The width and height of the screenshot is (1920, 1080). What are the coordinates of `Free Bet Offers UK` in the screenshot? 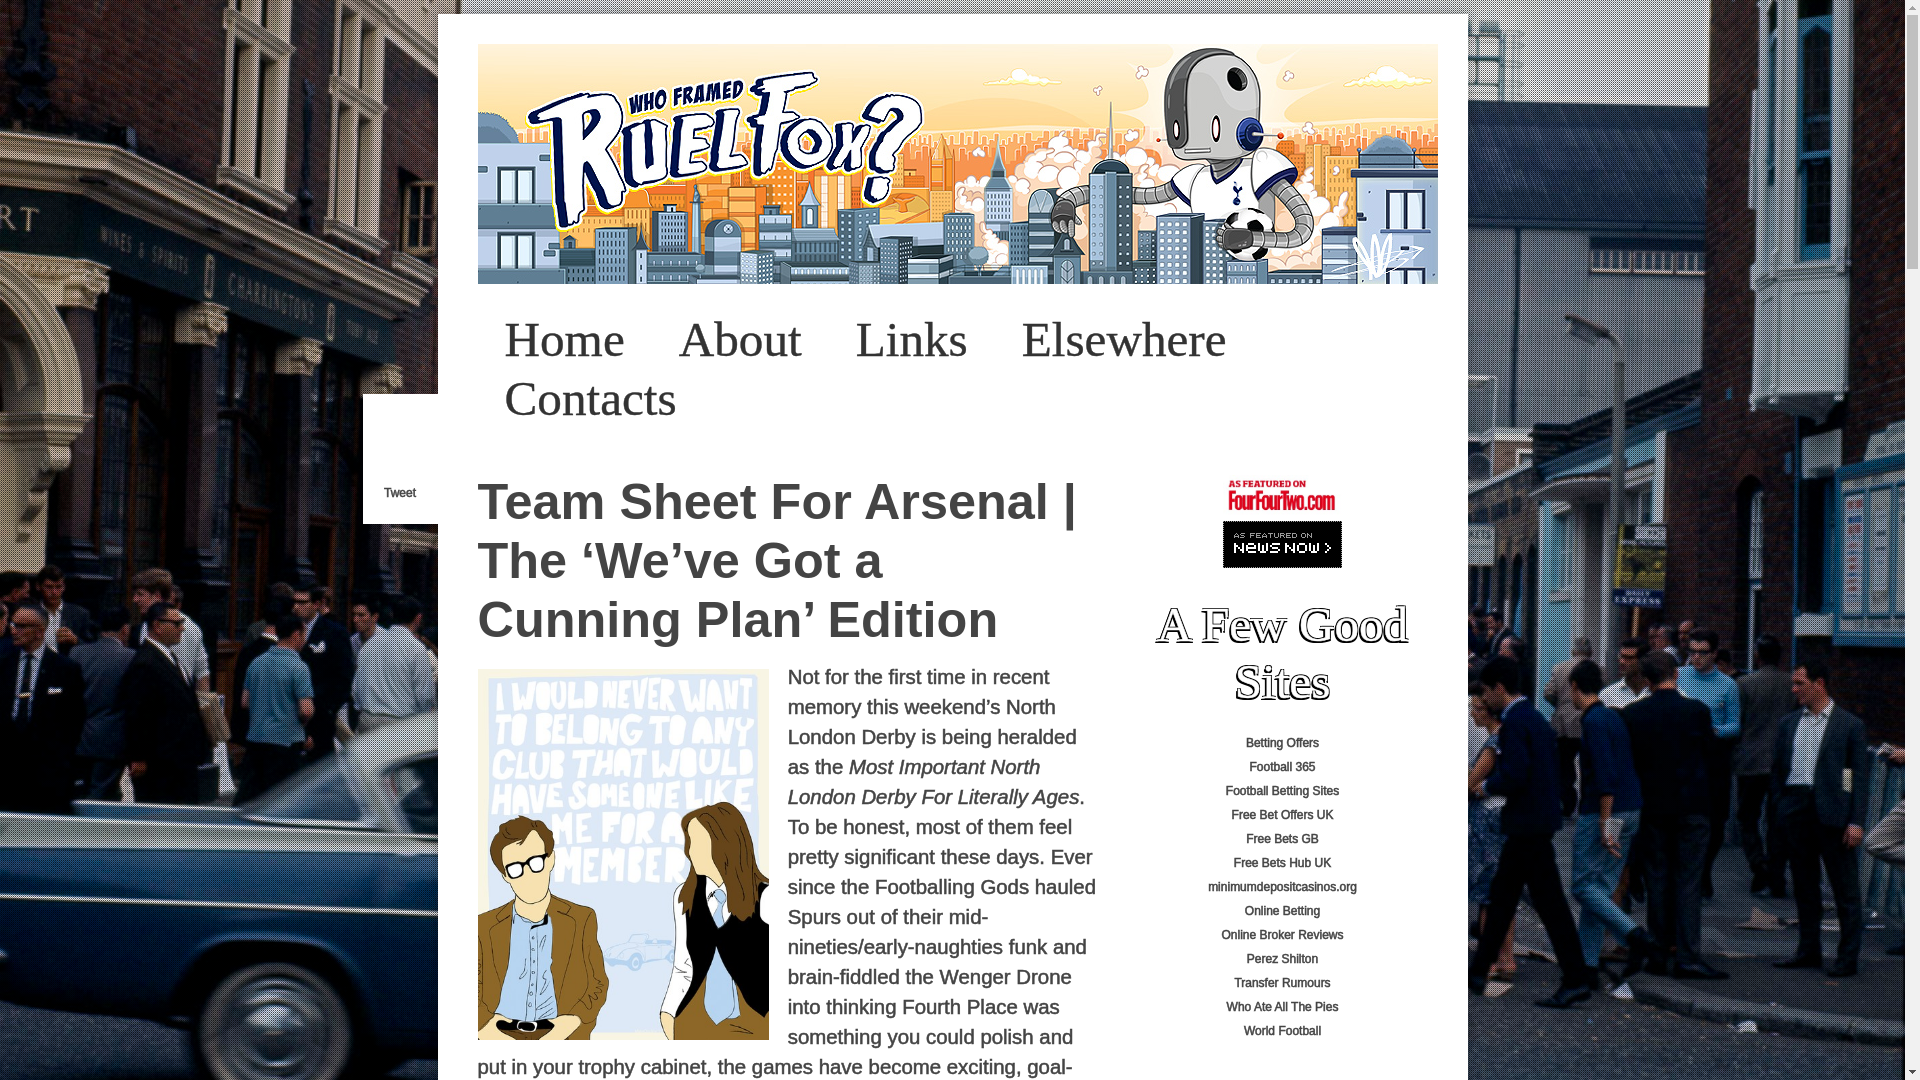 It's located at (1283, 814).